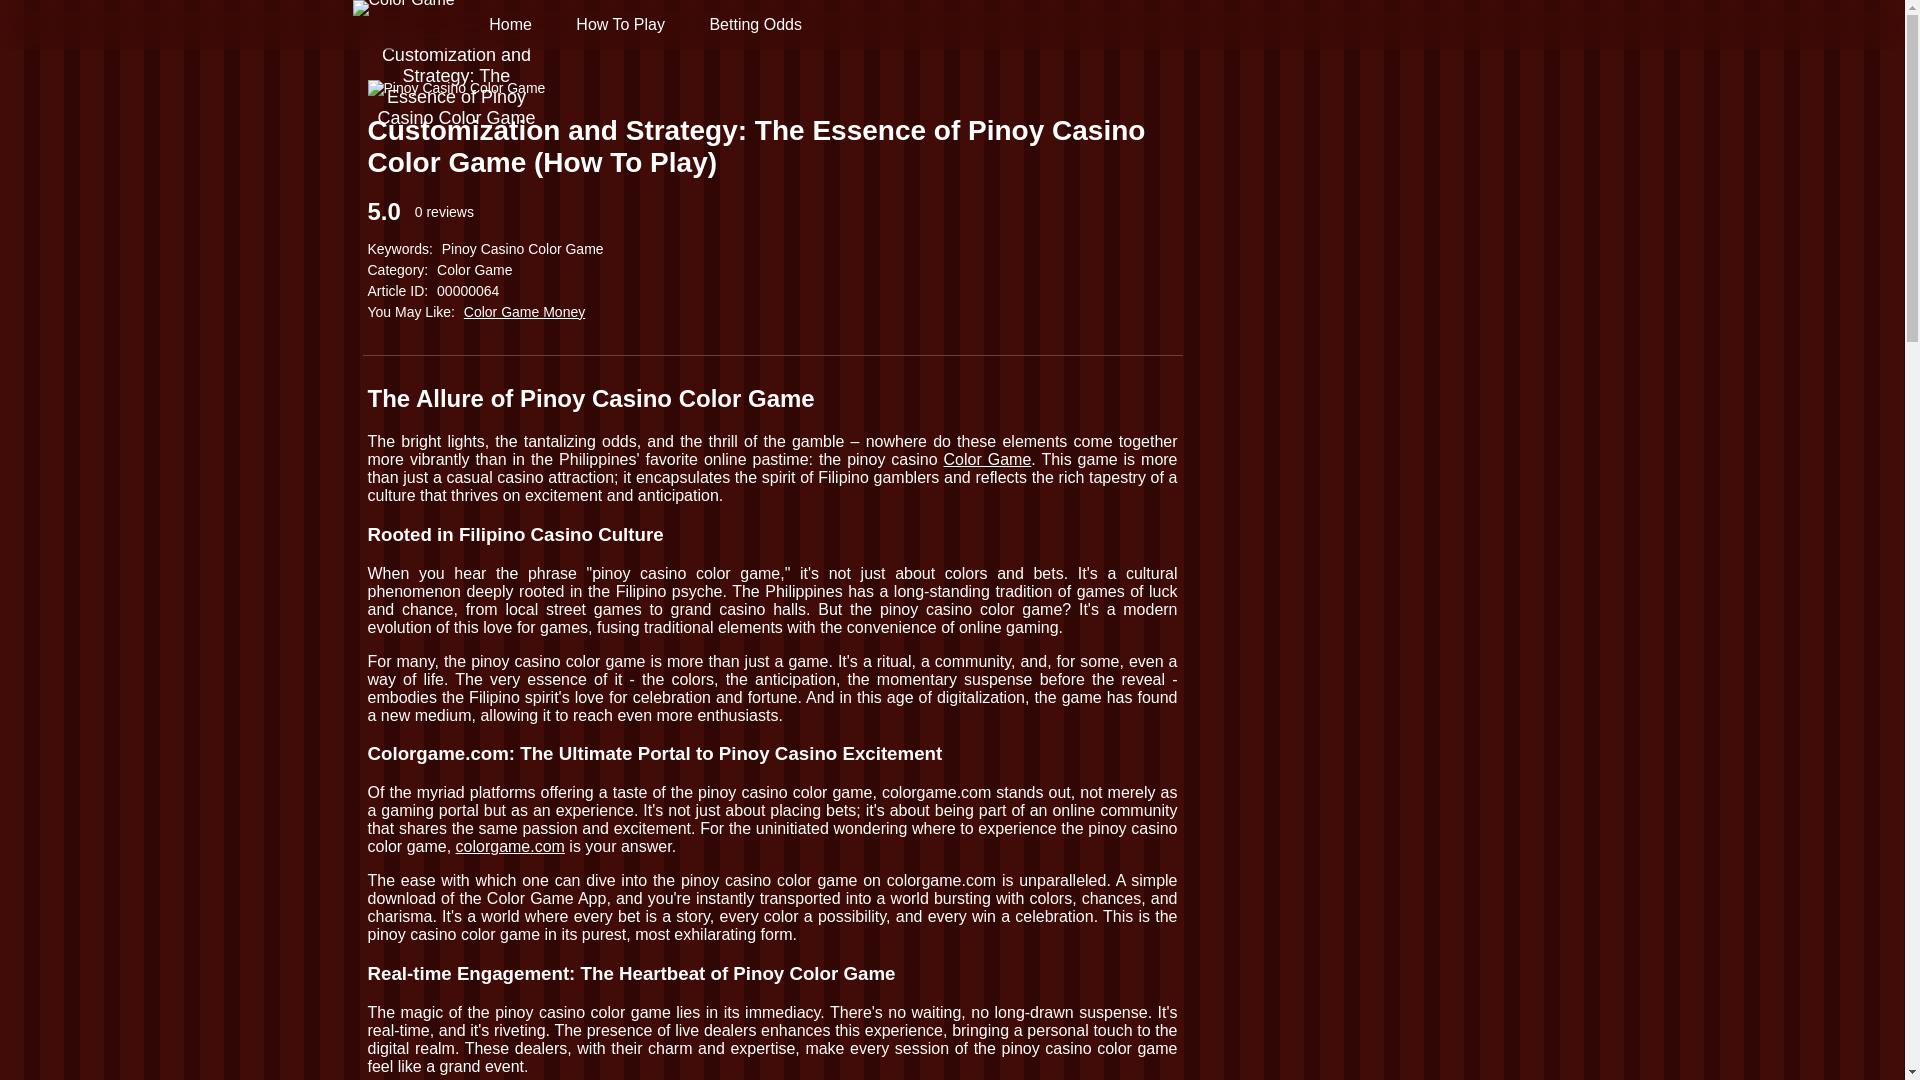  I want to click on colorgame.com, so click(510, 846).